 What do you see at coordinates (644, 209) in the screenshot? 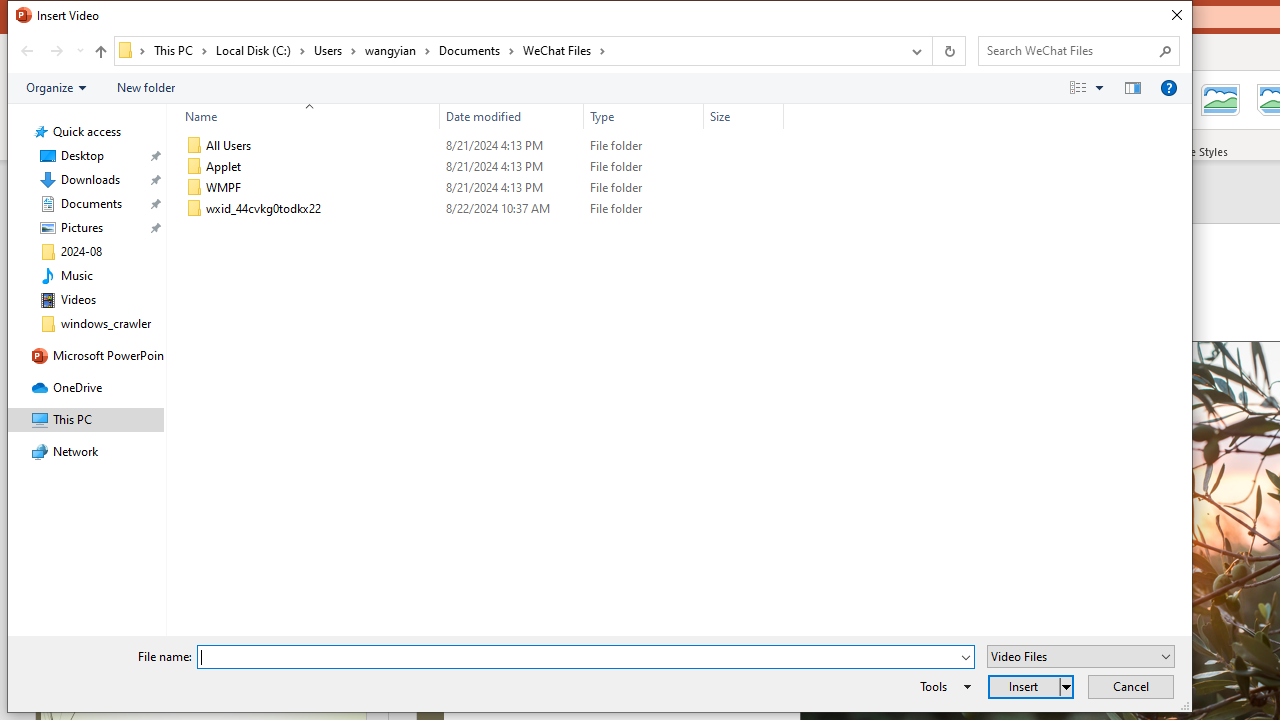
I see `Type` at bounding box center [644, 209].